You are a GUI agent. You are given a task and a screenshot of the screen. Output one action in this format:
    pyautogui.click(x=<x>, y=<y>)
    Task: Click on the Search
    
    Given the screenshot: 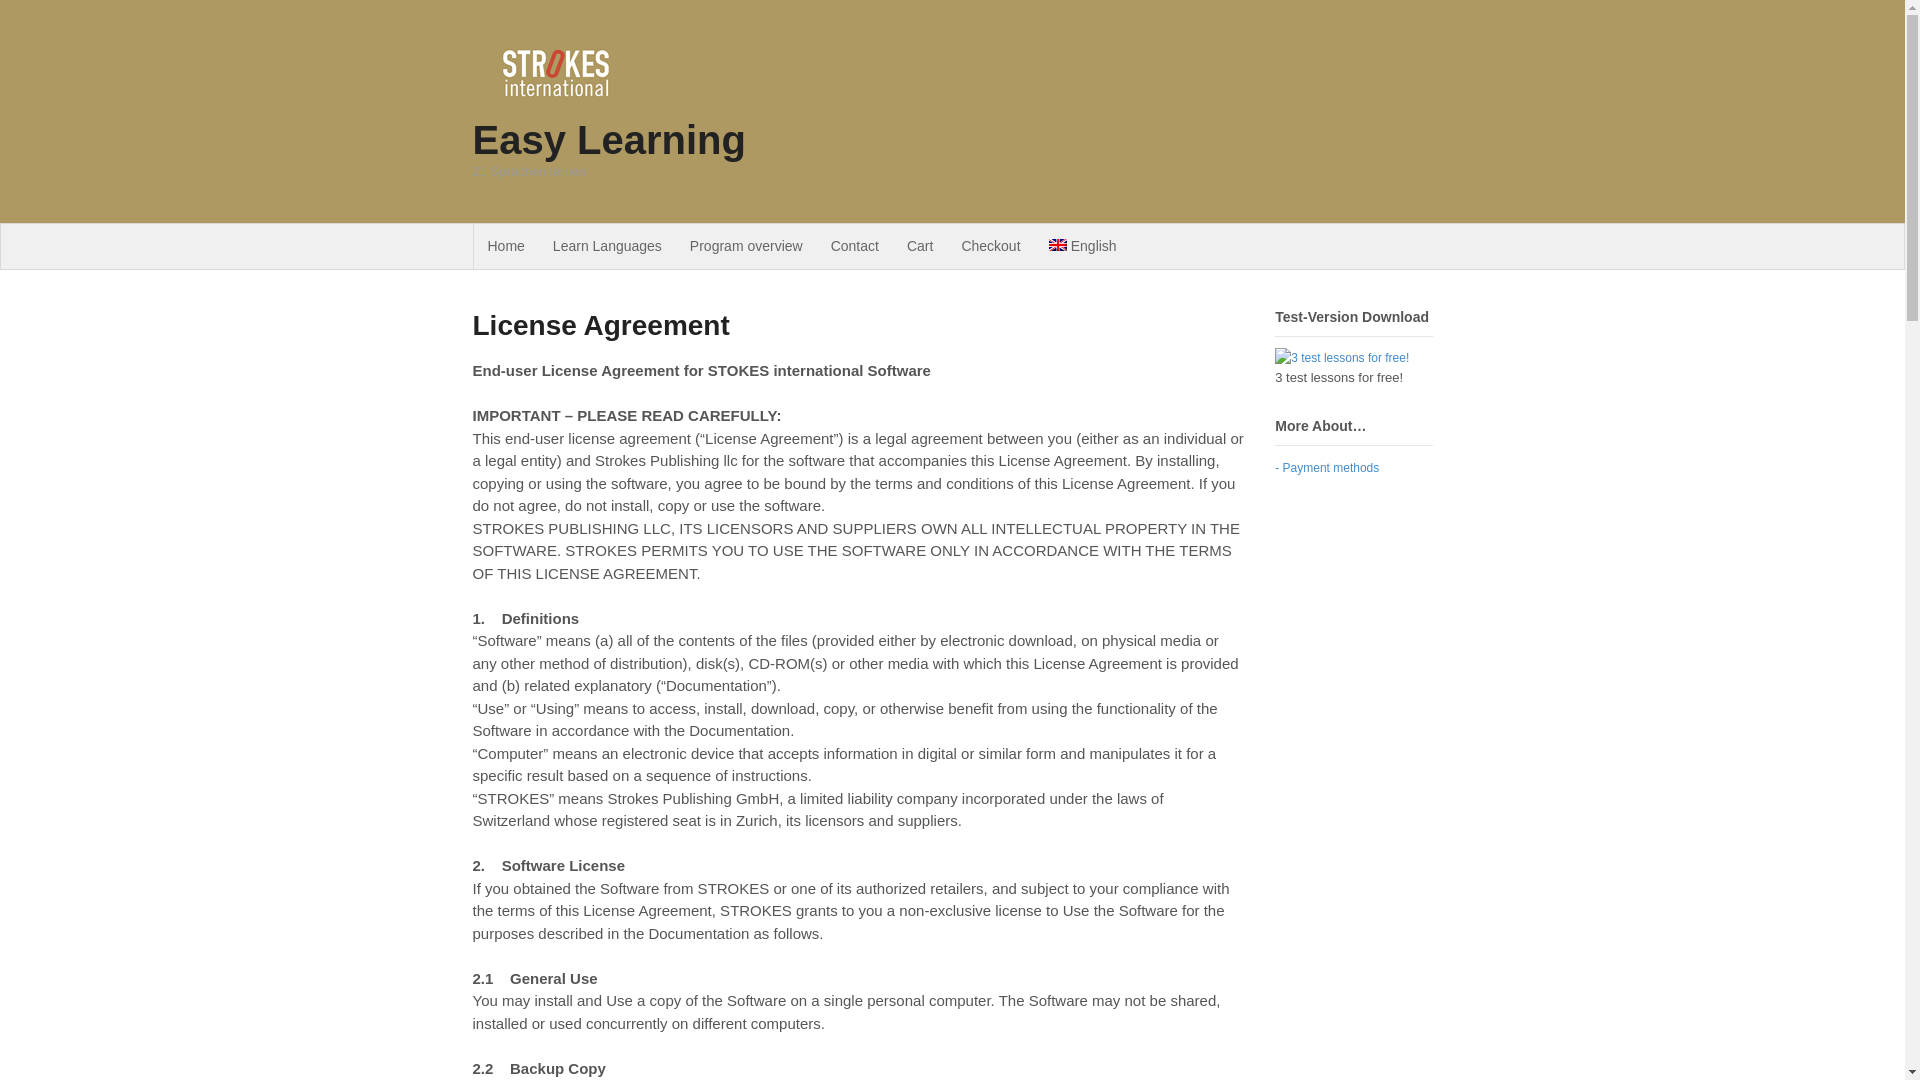 What is the action you would take?
    pyautogui.click(x=1412, y=292)
    